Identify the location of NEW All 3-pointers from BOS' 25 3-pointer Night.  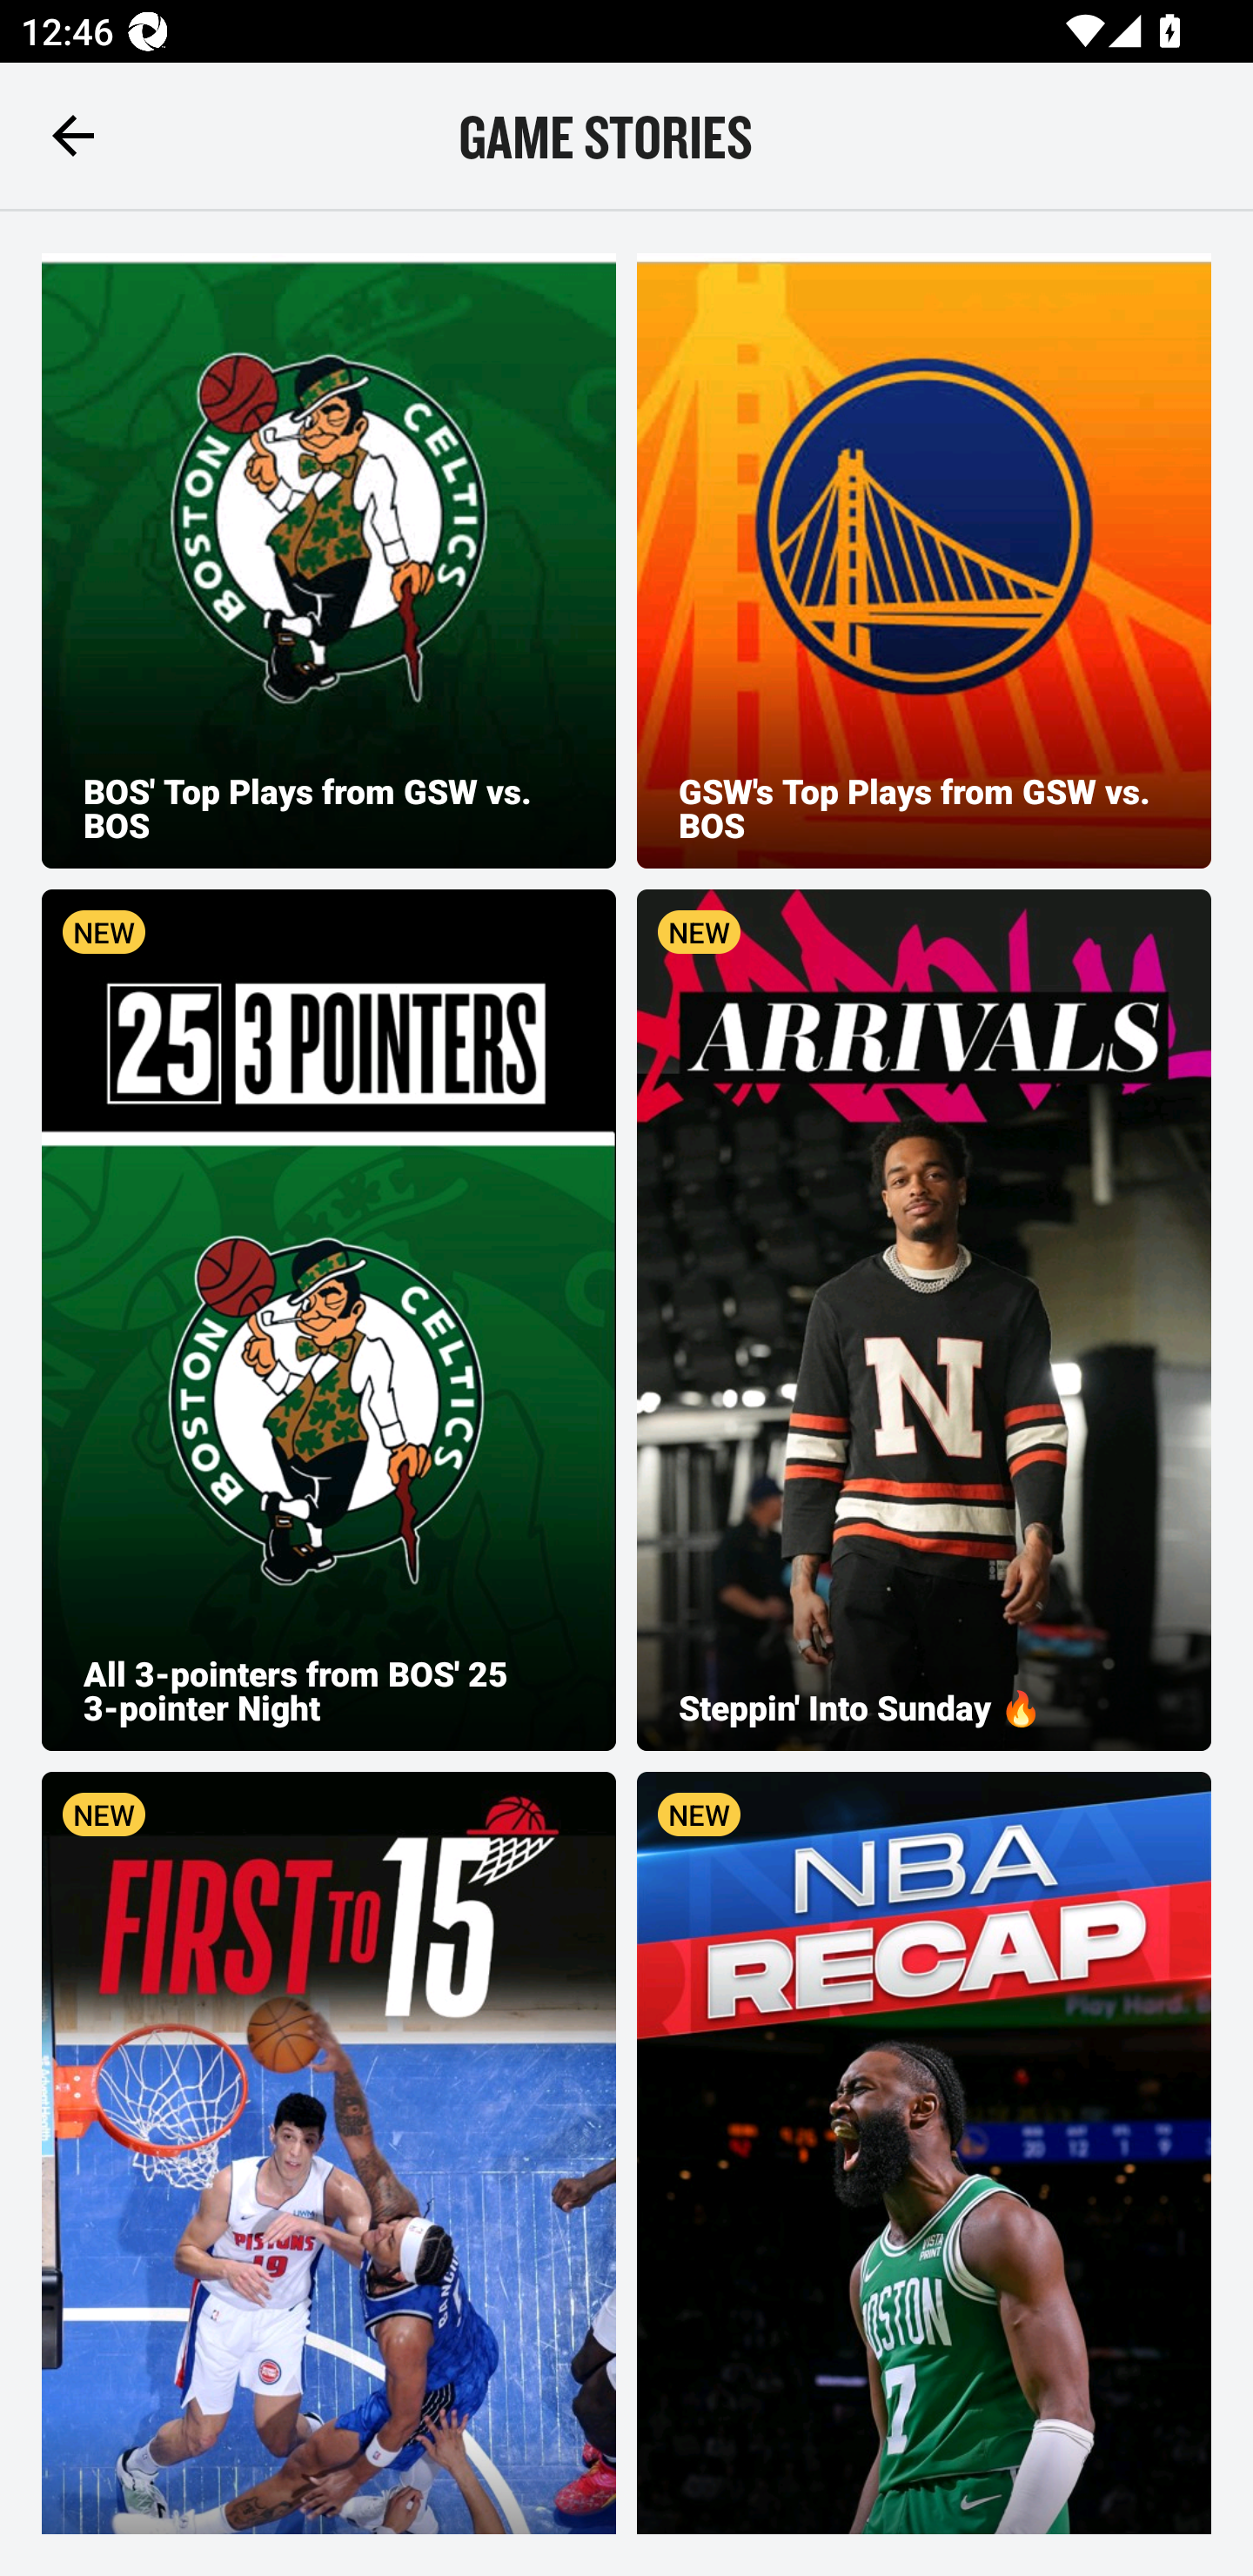
(329, 1319).